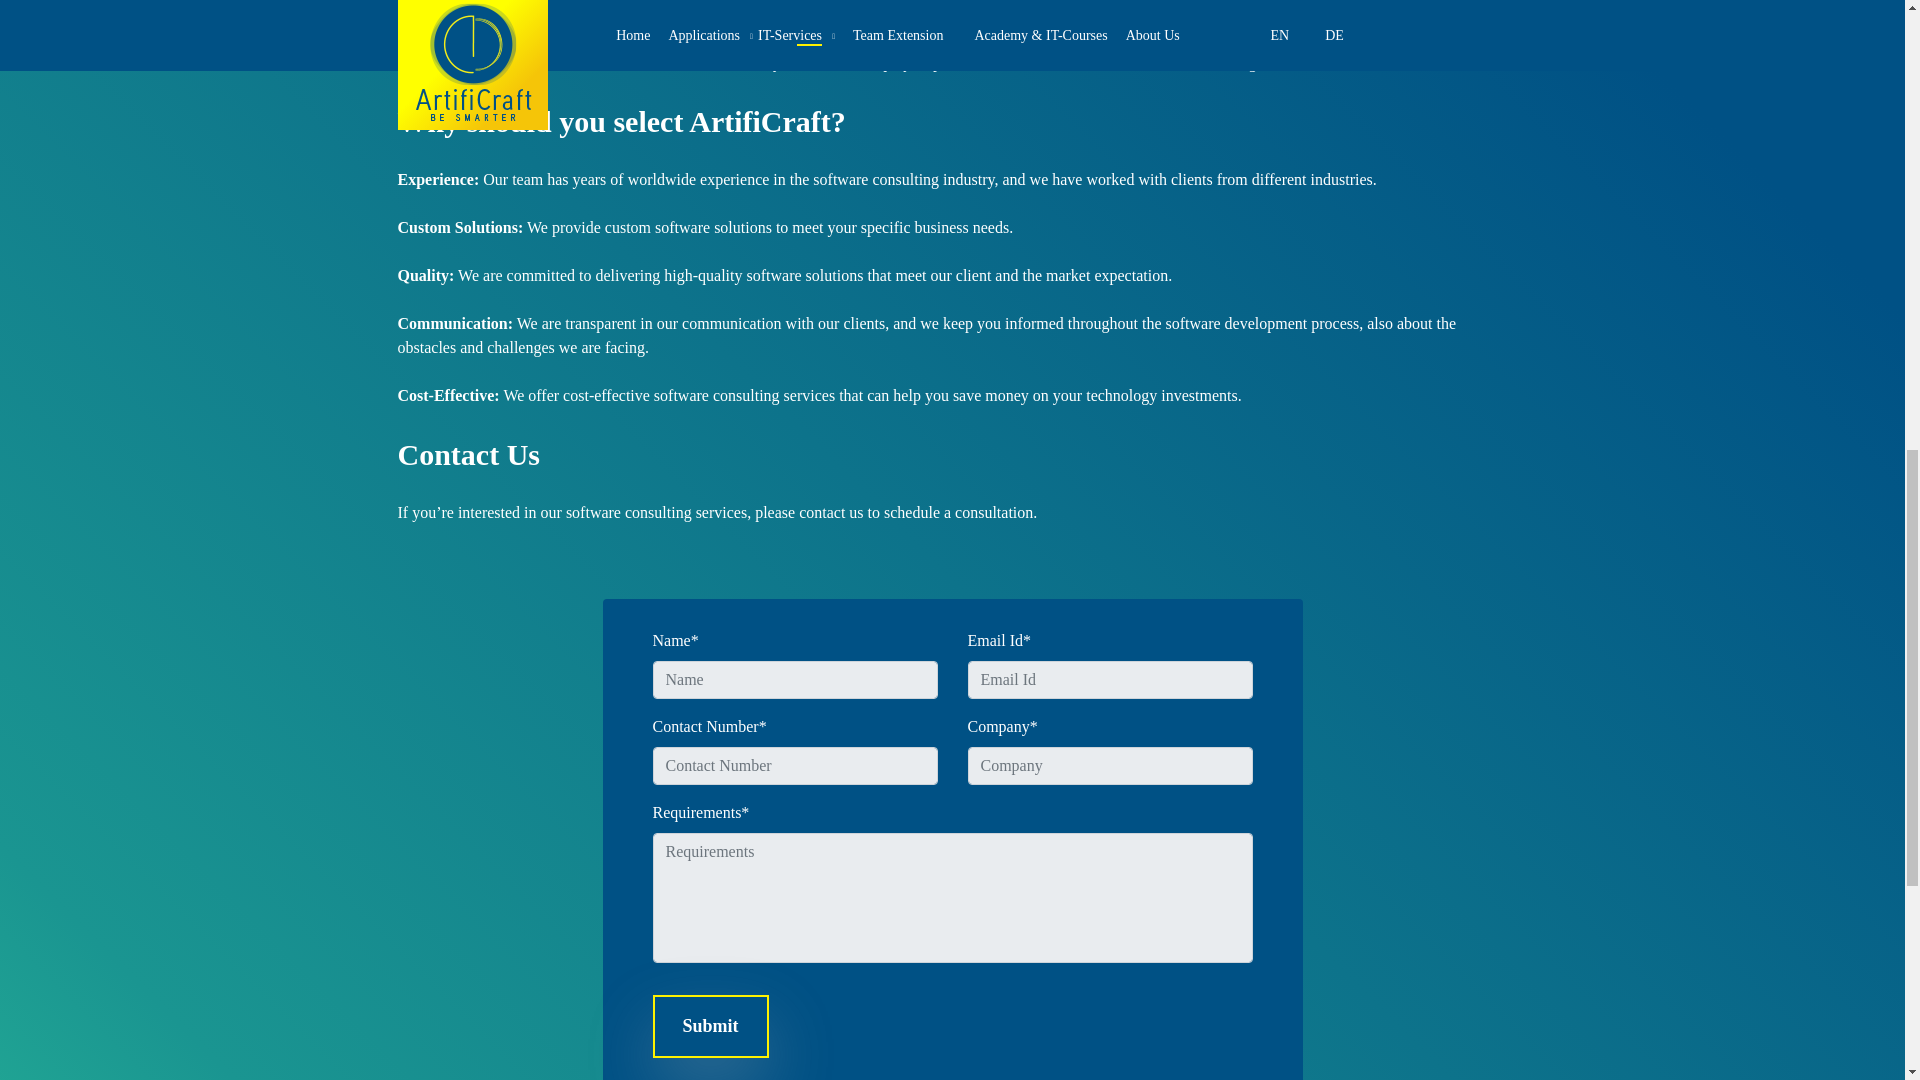  What do you see at coordinates (710, 1026) in the screenshot?
I see `Submit` at bounding box center [710, 1026].